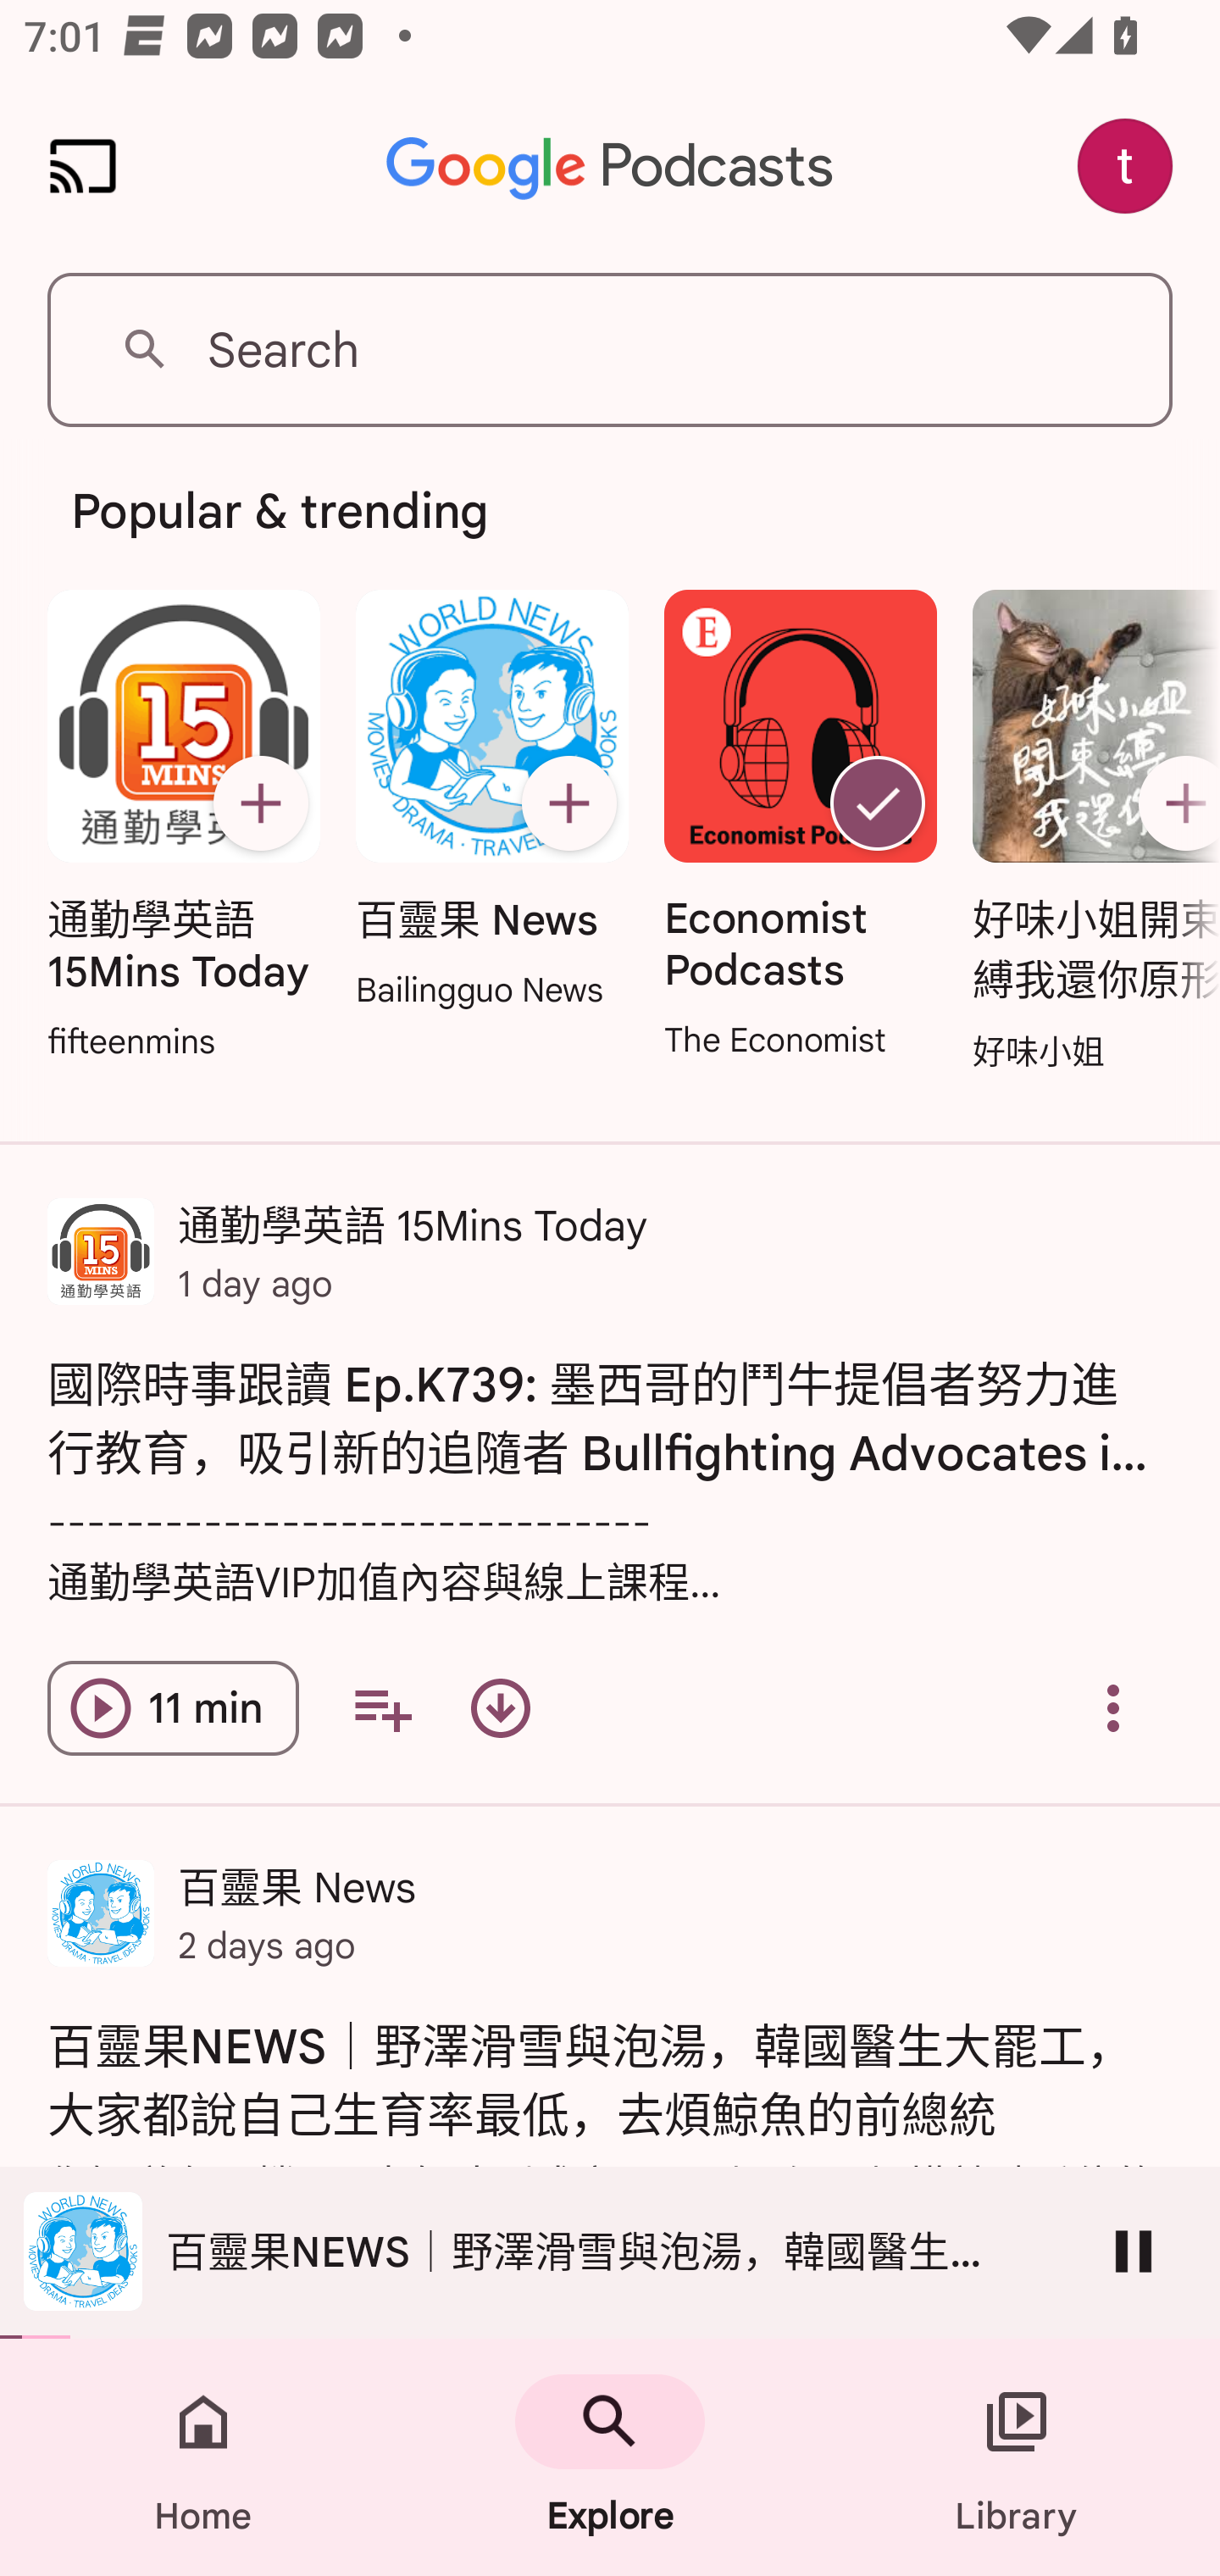  What do you see at coordinates (203, 2457) in the screenshot?
I see `Home` at bounding box center [203, 2457].